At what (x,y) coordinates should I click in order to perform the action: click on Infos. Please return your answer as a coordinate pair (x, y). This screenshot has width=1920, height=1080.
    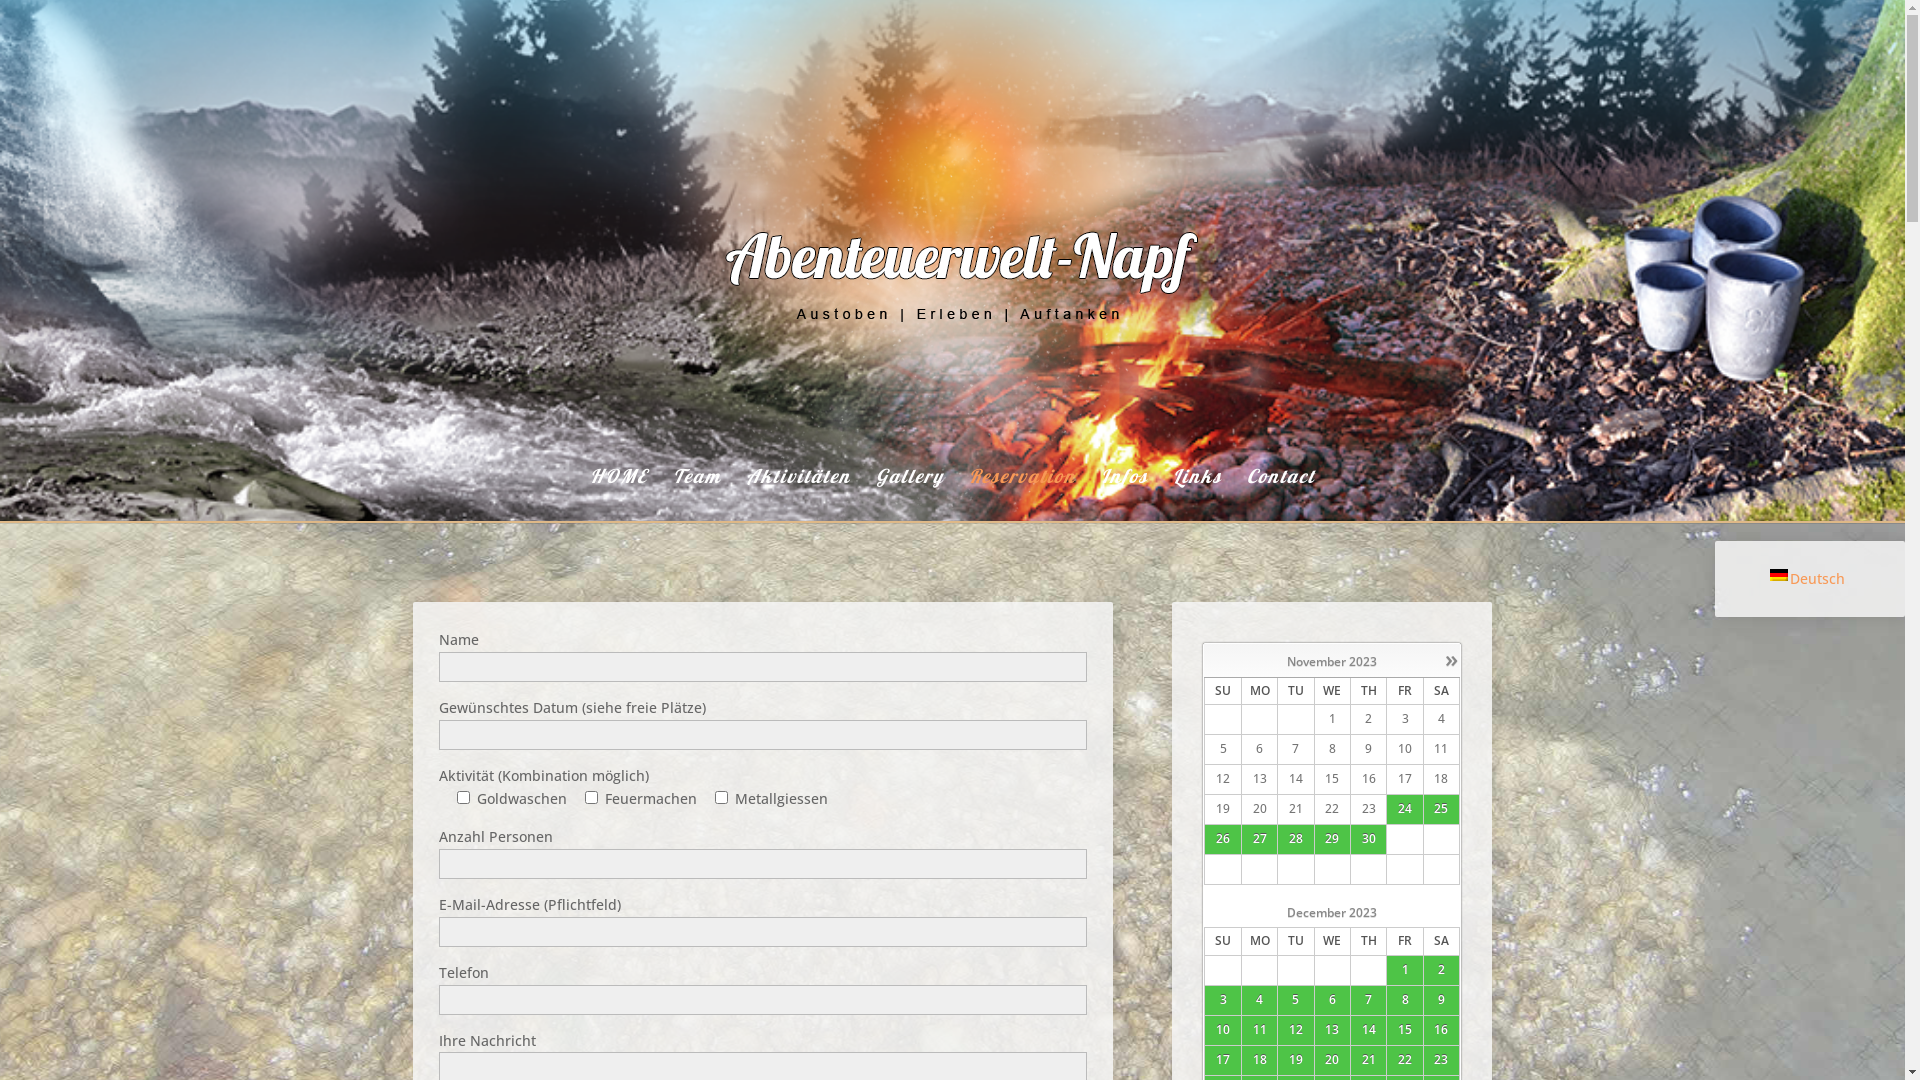
    Looking at the image, I should click on (1124, 495).